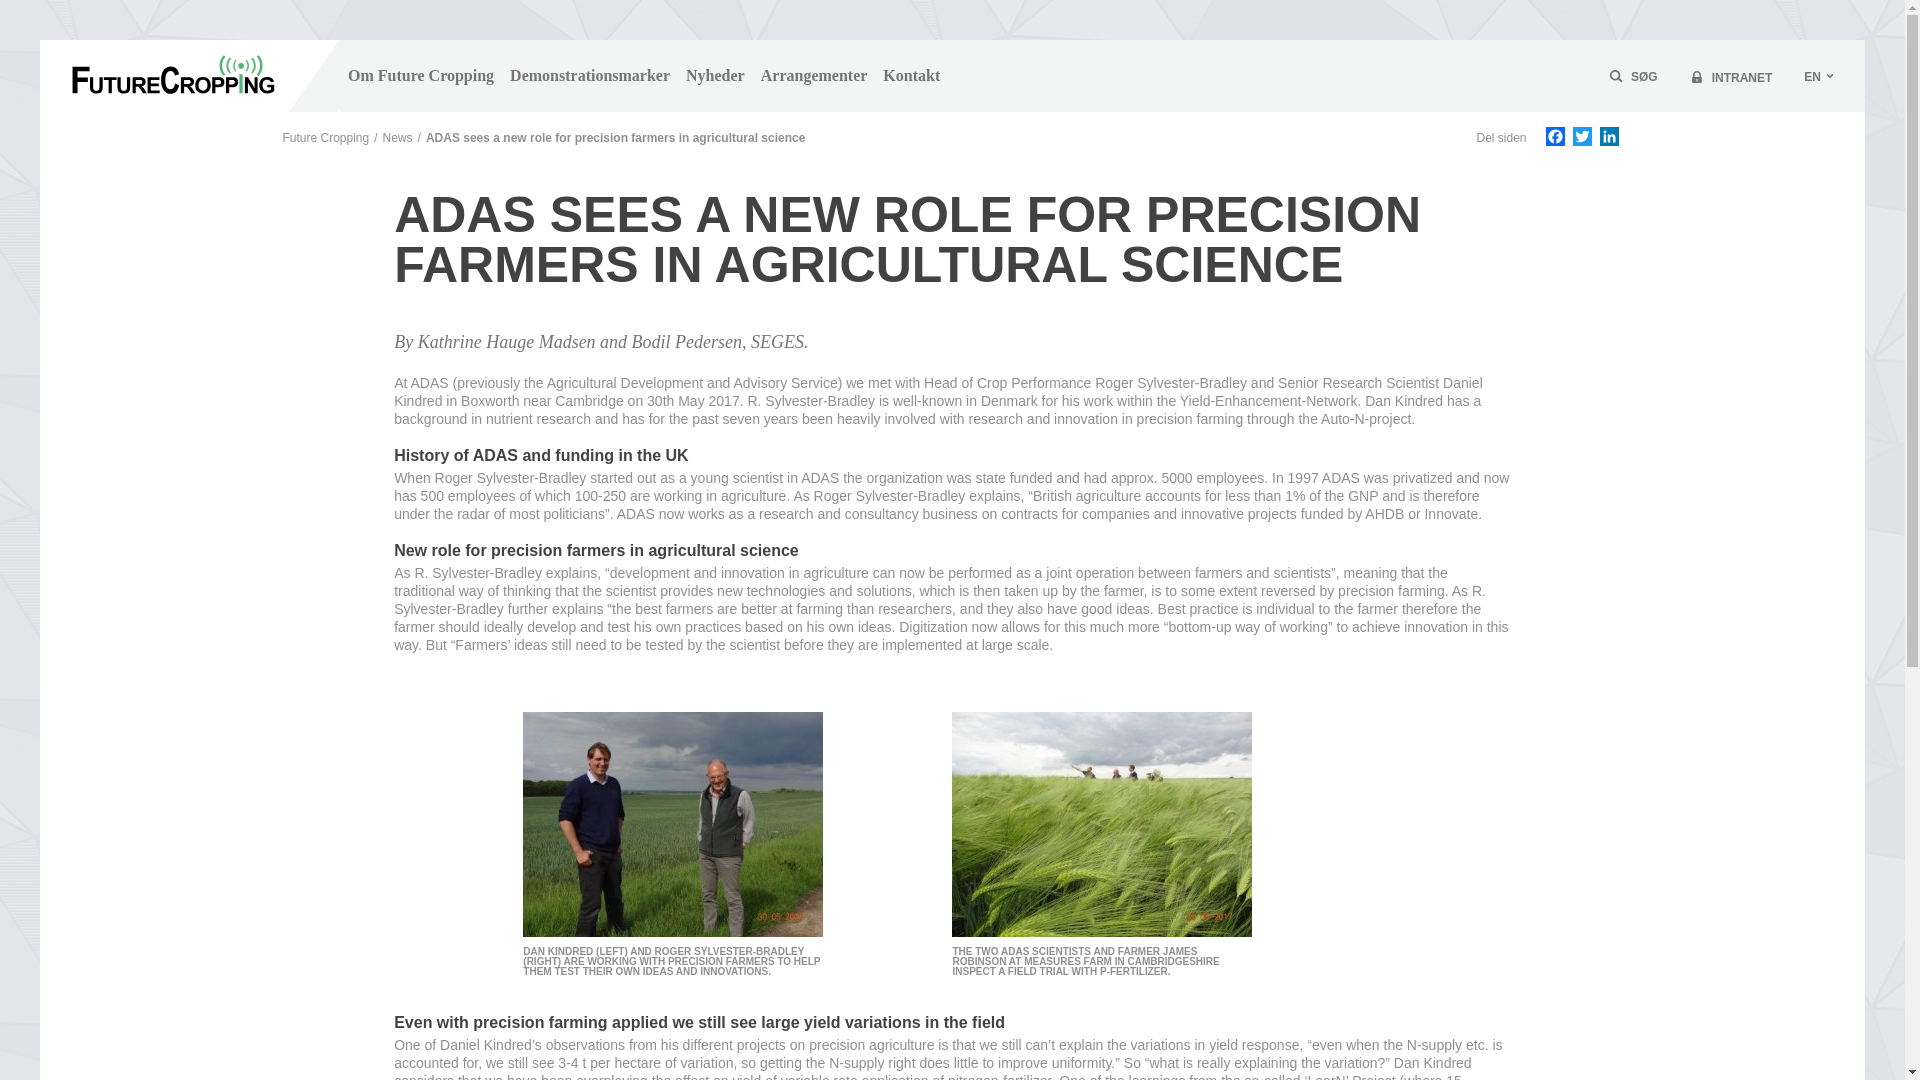  Describe the element at coordinates (714, 76) in the screenshot. I see `Nyheder` at that location.